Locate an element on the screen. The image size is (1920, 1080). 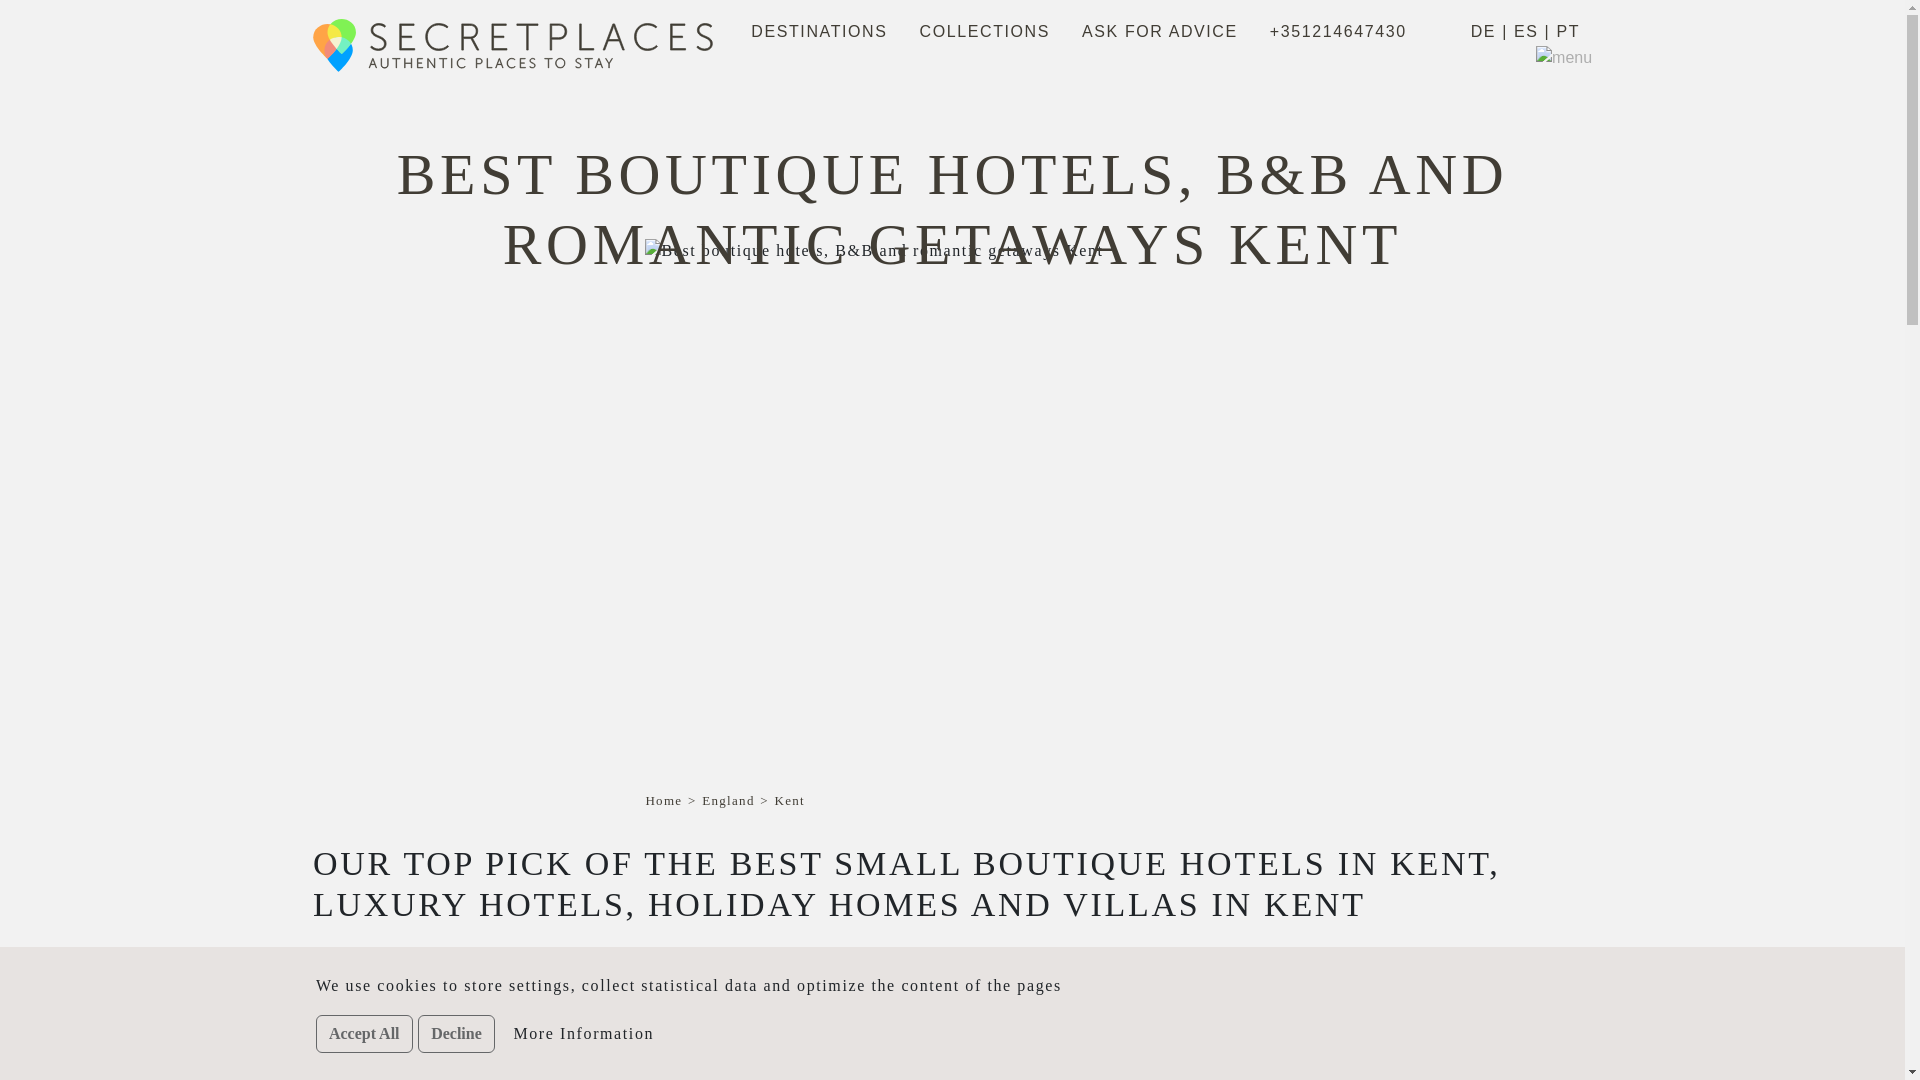
Secretplaces is located at coordinates (526, 45).